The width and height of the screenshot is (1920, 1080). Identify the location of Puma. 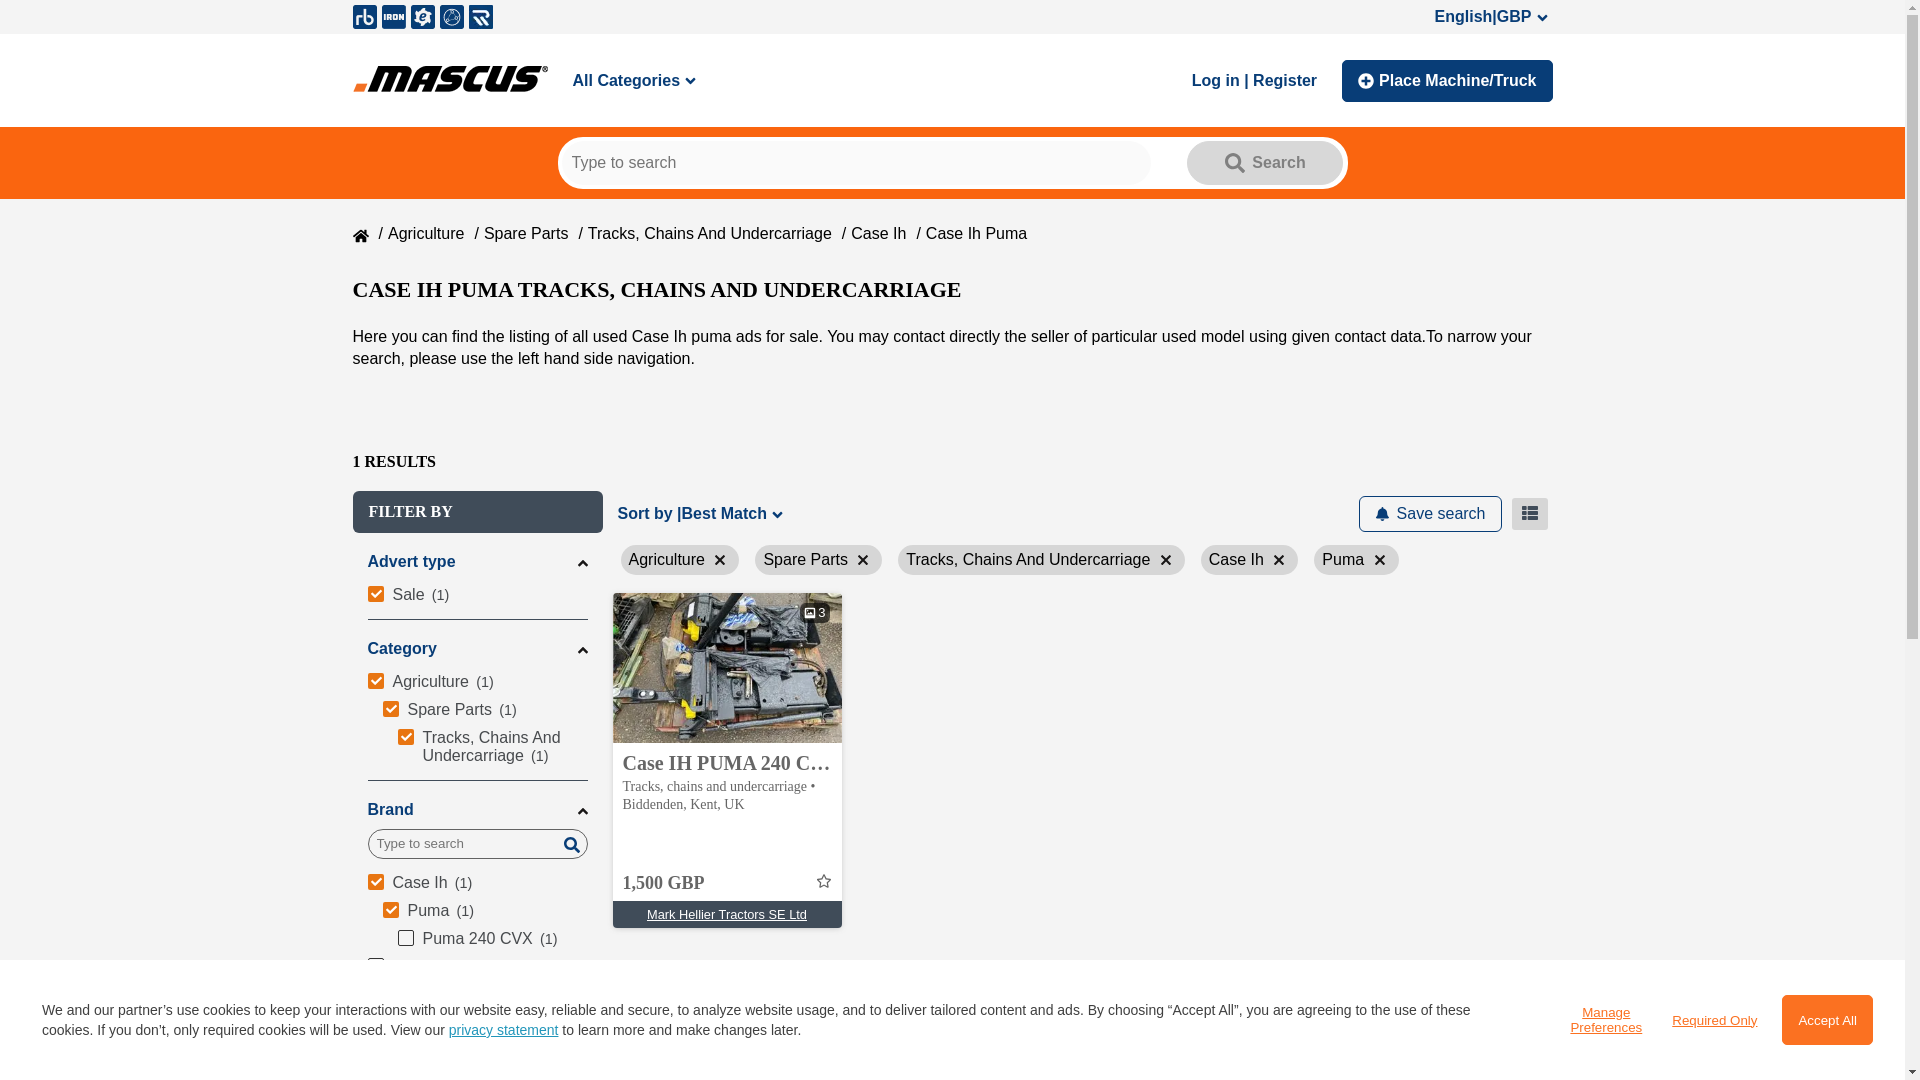
(484, 910).